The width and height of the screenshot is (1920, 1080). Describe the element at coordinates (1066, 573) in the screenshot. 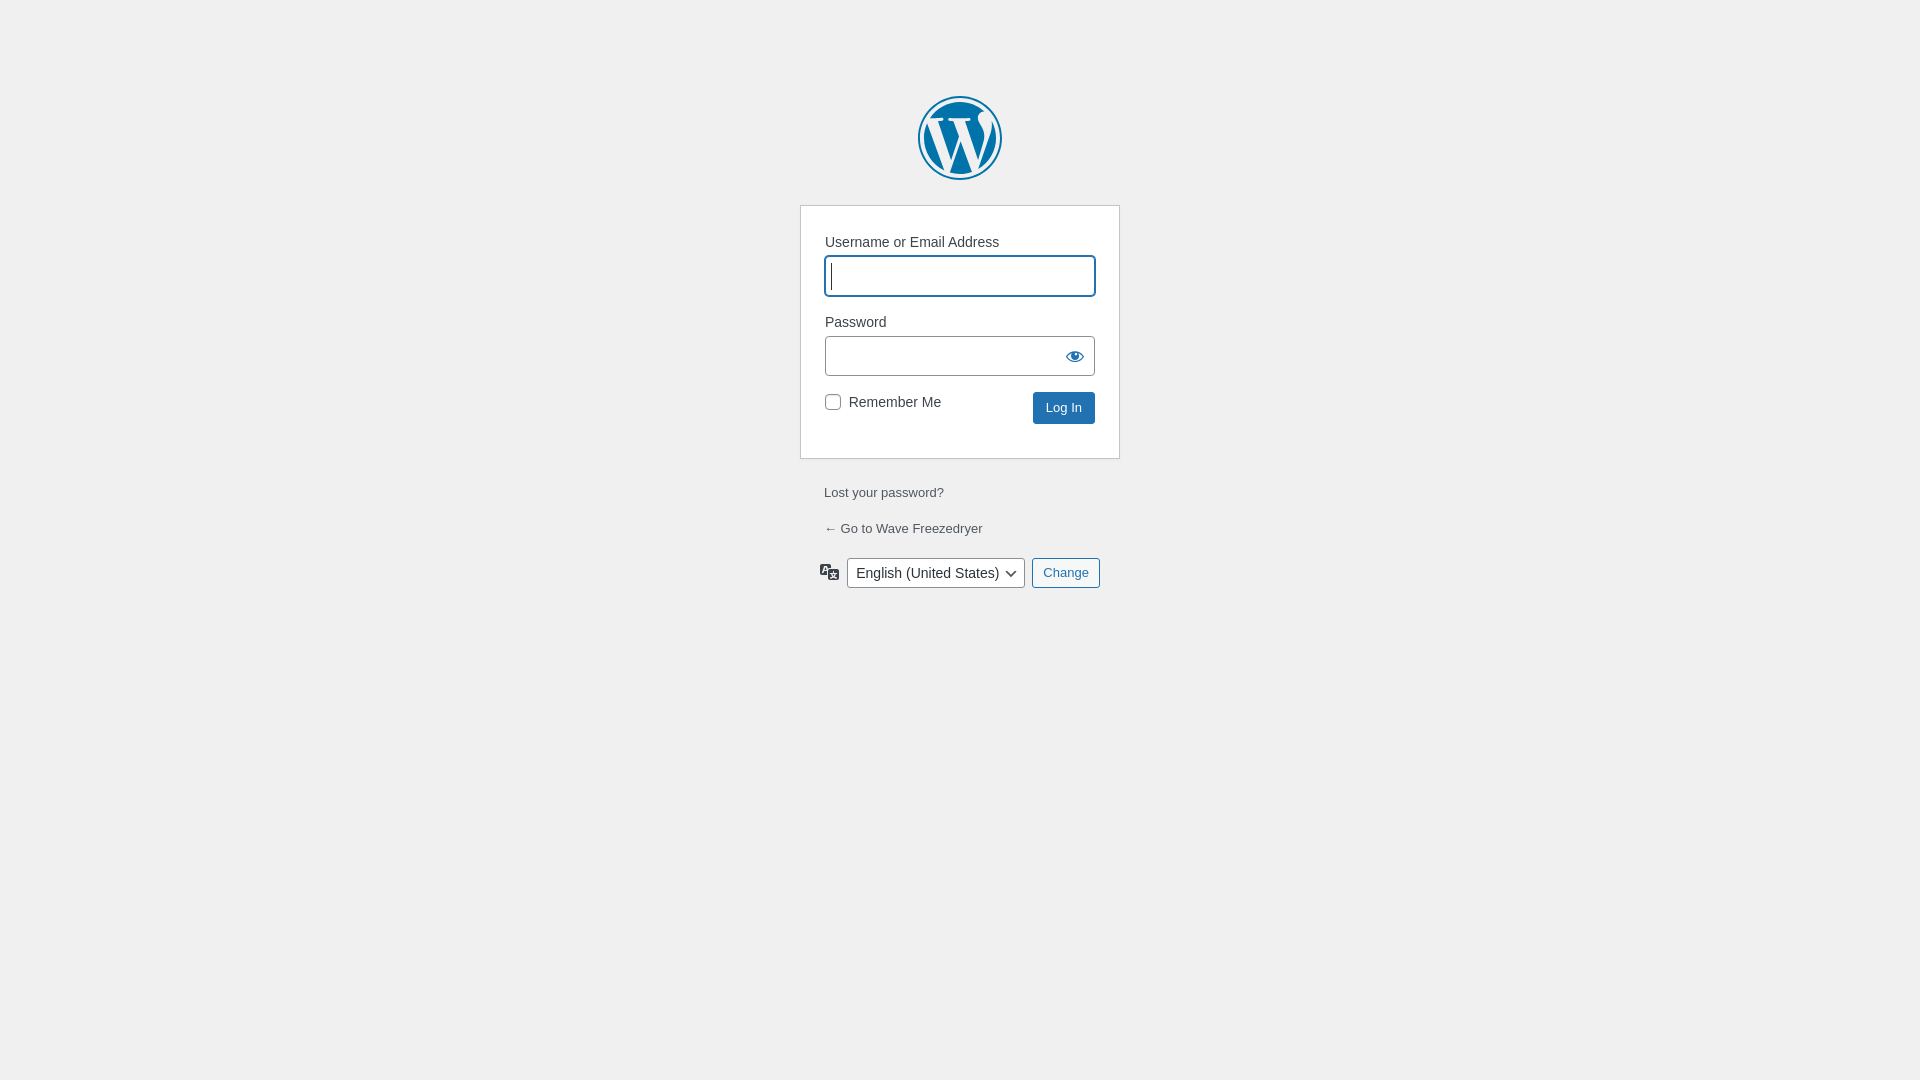

I see `Change` at that location.